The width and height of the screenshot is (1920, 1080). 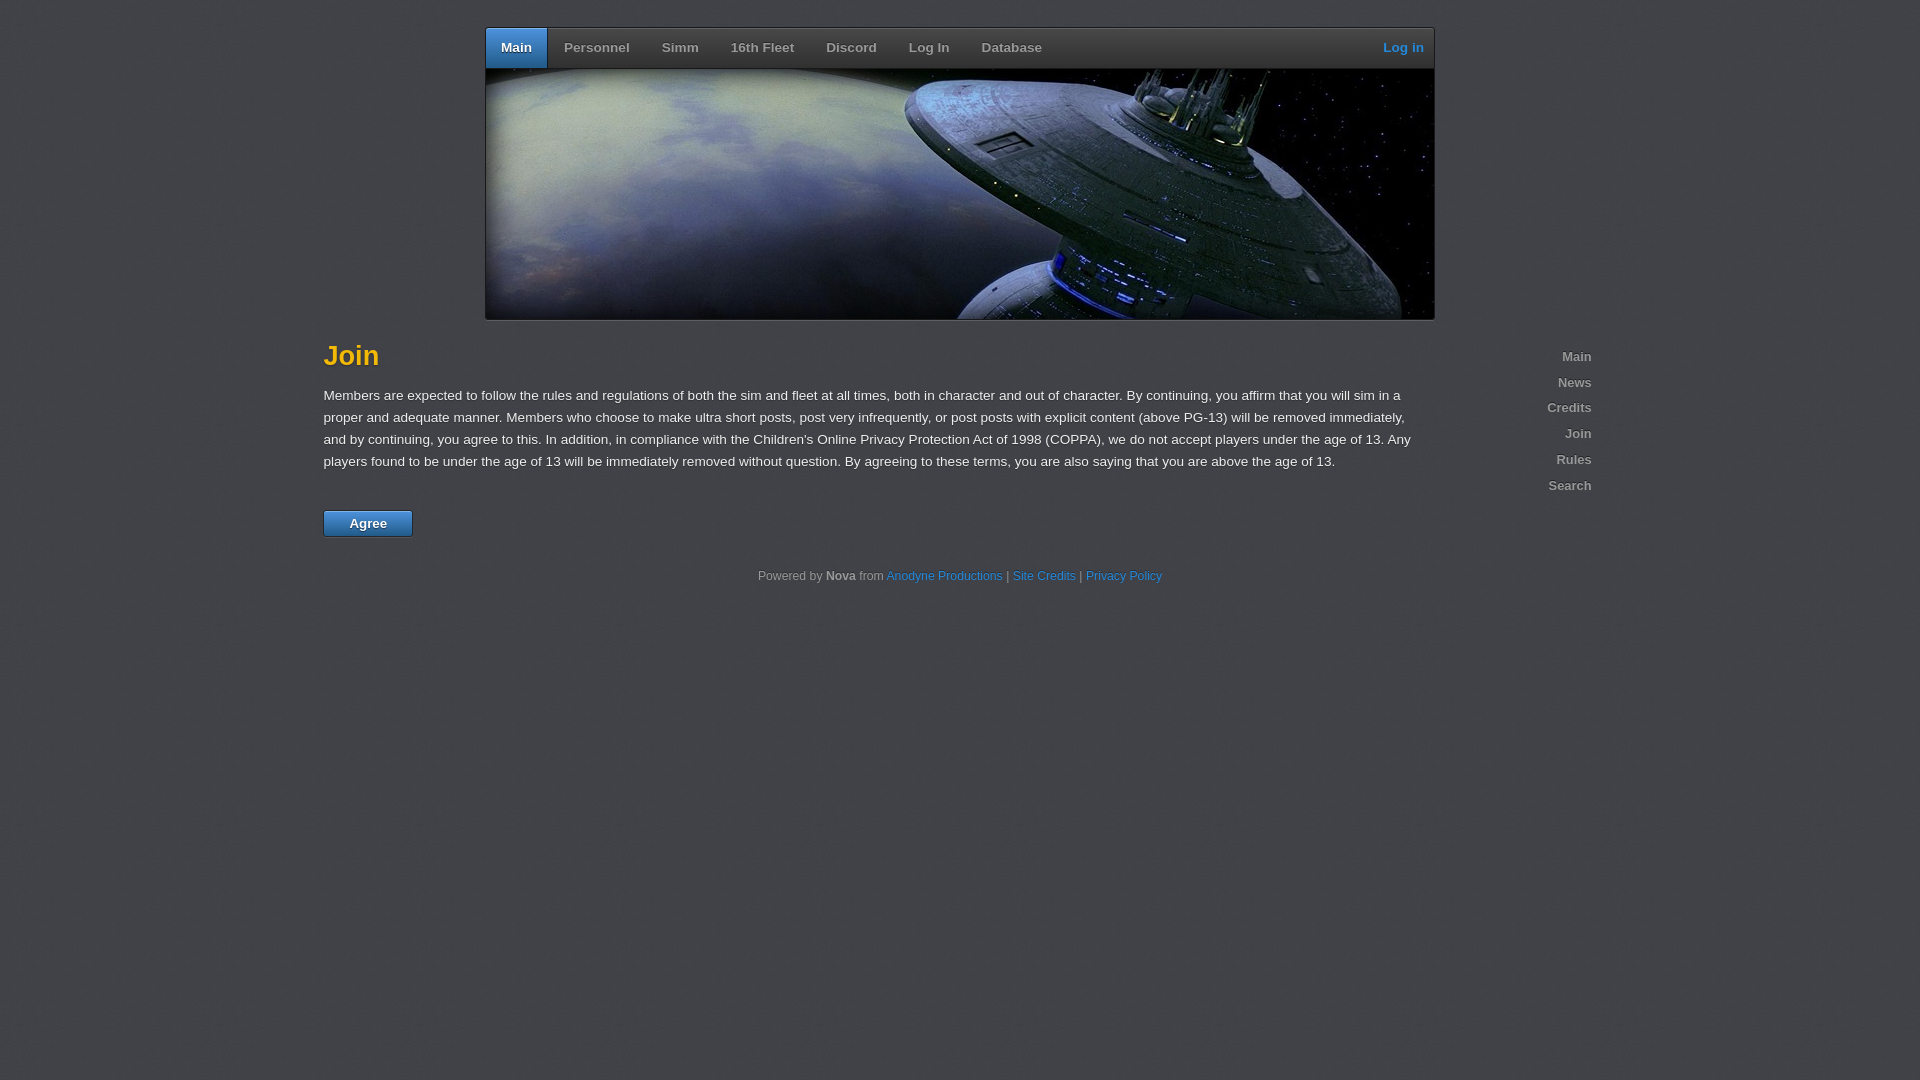 I want to click on Anodyne Productions, so click(x=944, y=576).